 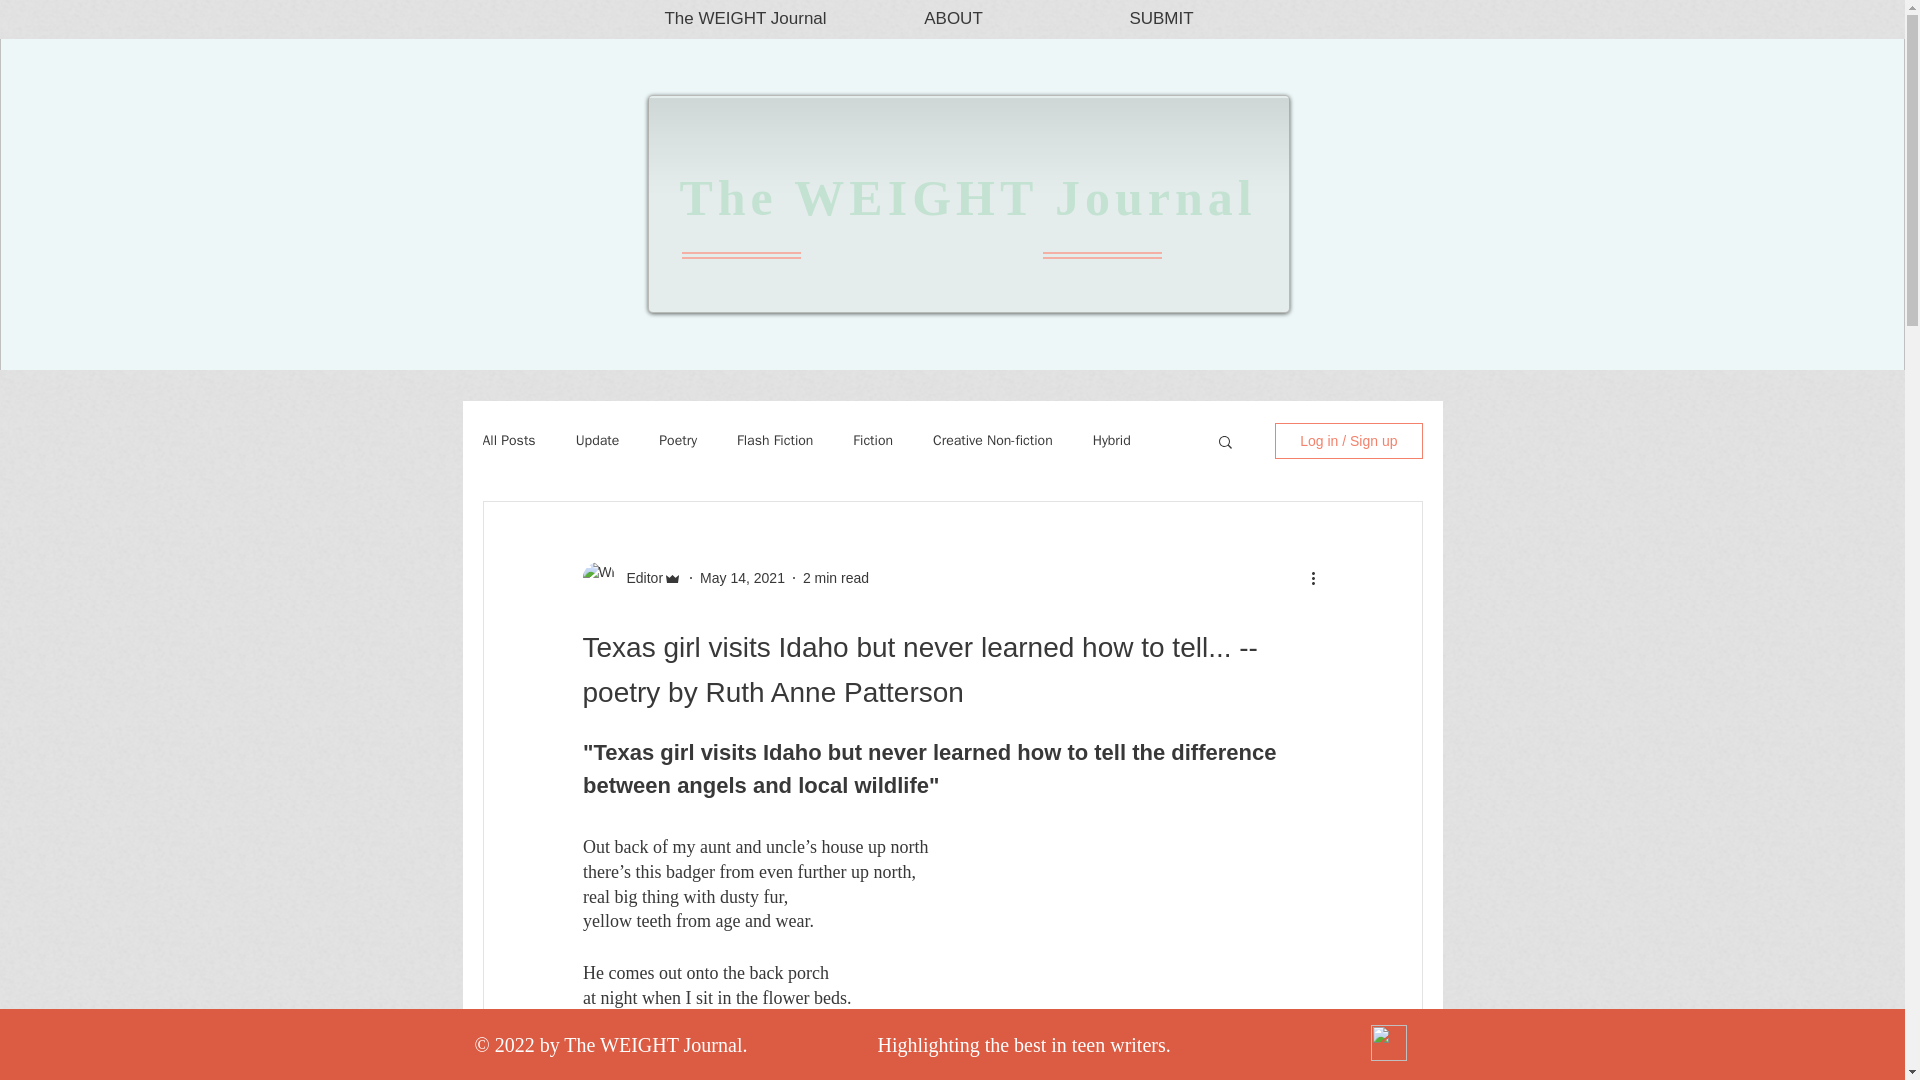 I want to click on 2 min read, so click(x=836, y=578).